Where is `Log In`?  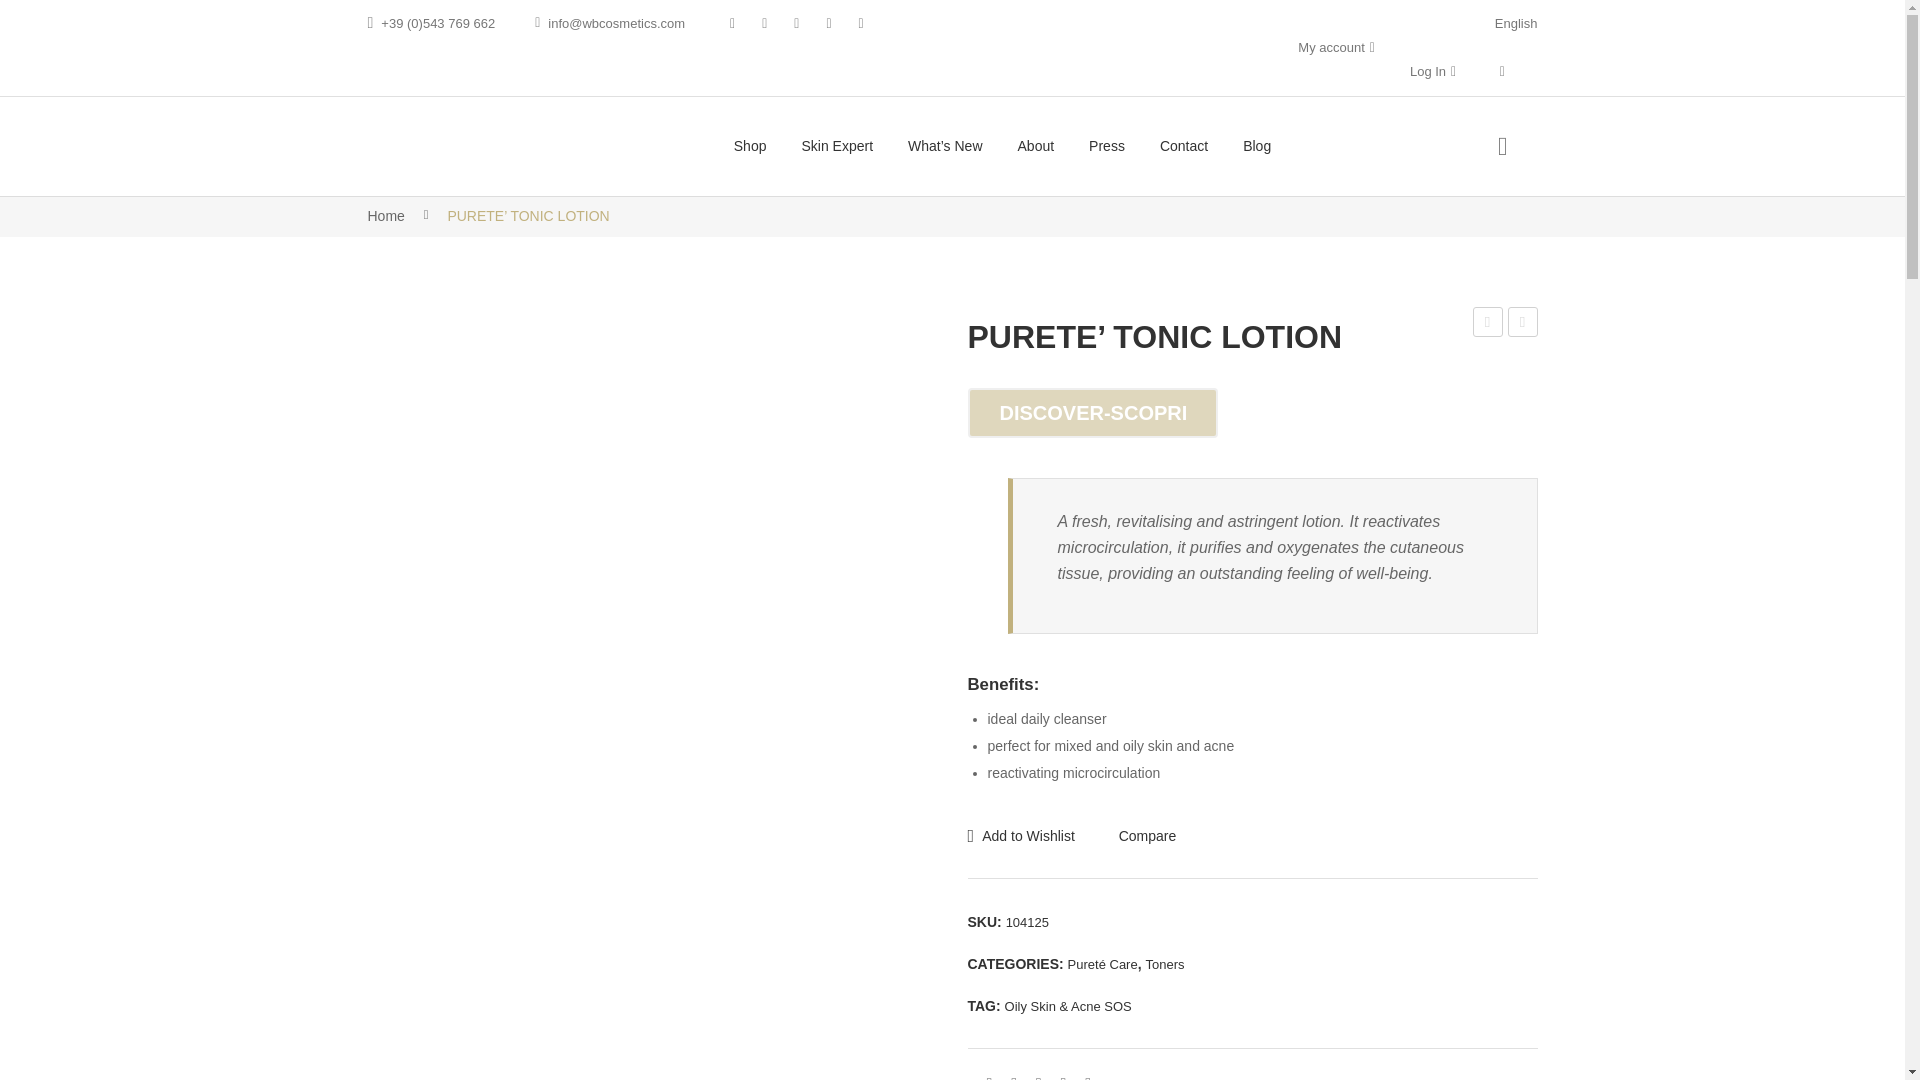
Log In is located at coordinates (1427, 70).